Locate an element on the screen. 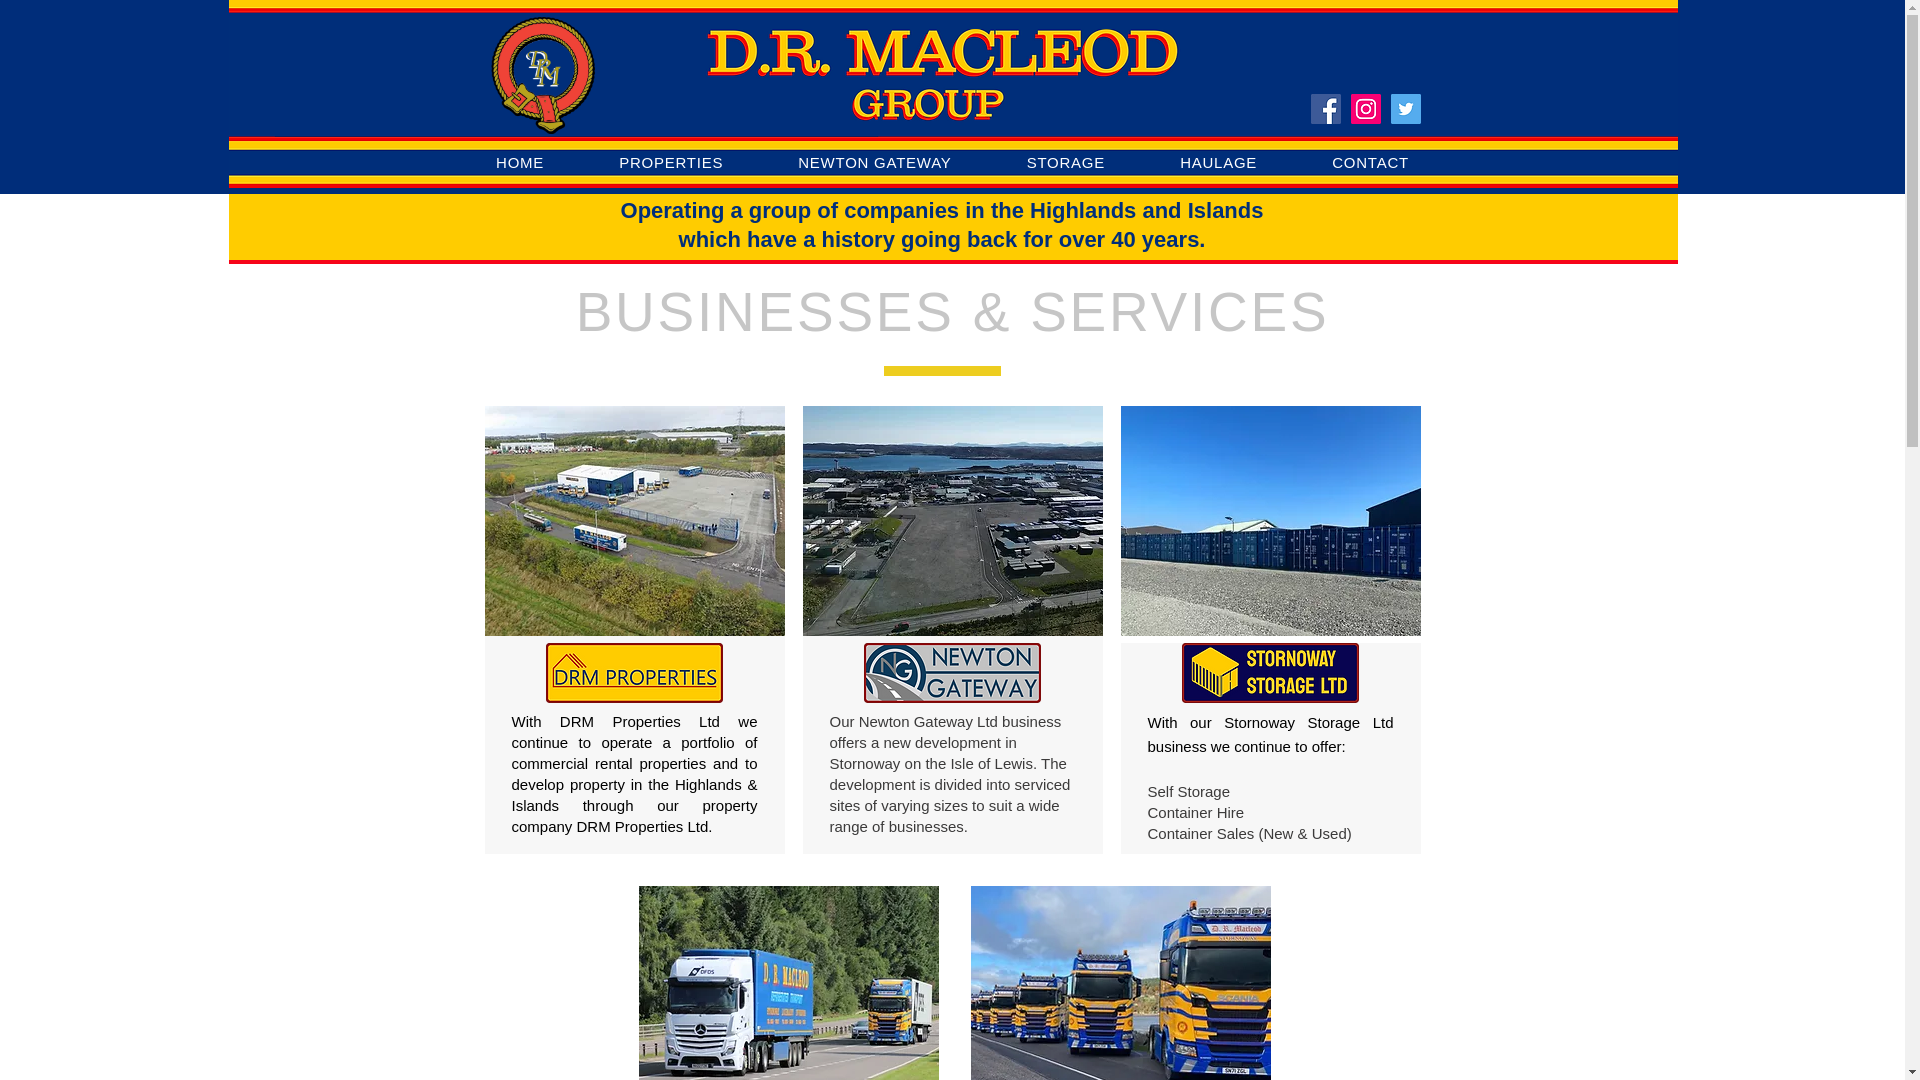 The image size is (1920, 1080). NEWTON GATEWAY is located at coordinates (874, 162).